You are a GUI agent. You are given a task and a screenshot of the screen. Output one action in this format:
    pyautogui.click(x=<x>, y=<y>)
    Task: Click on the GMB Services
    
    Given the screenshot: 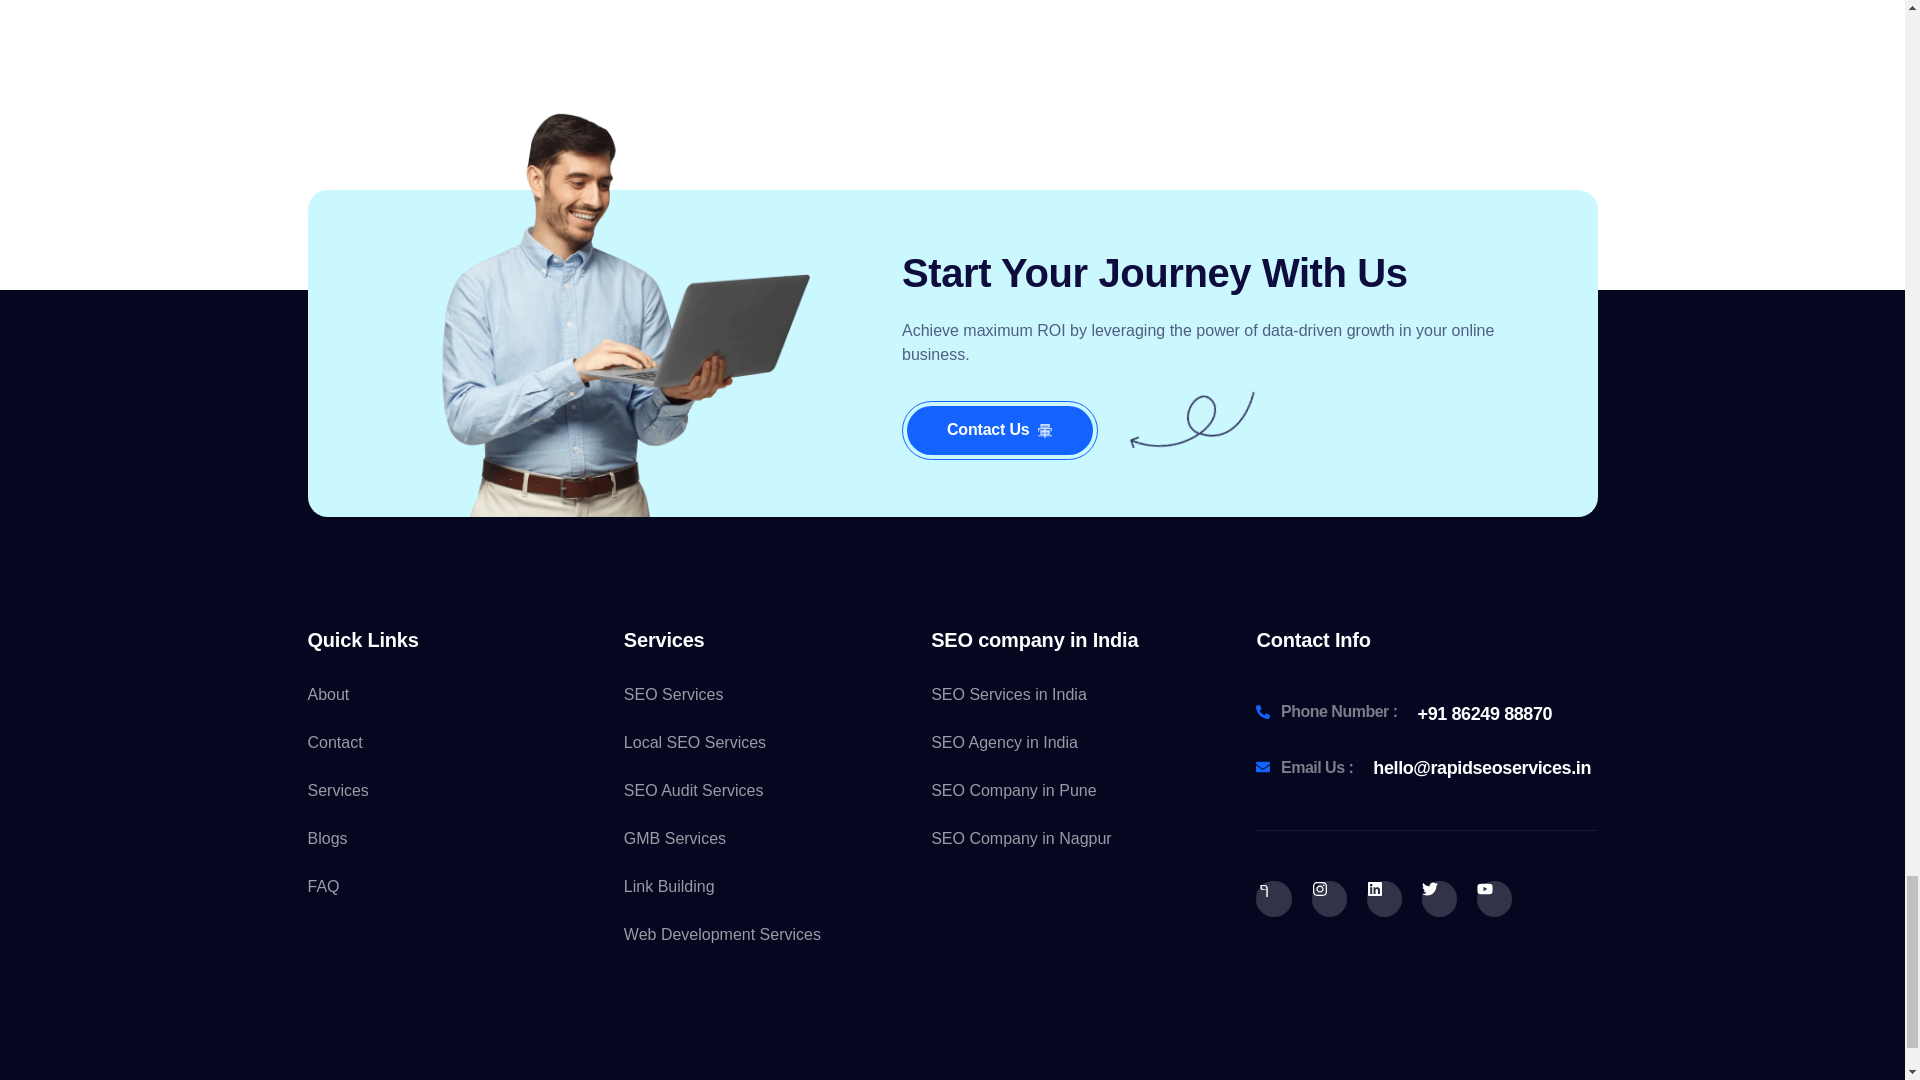 What is the action you would take?
    pyautogui.click(x=767, y=839)
    